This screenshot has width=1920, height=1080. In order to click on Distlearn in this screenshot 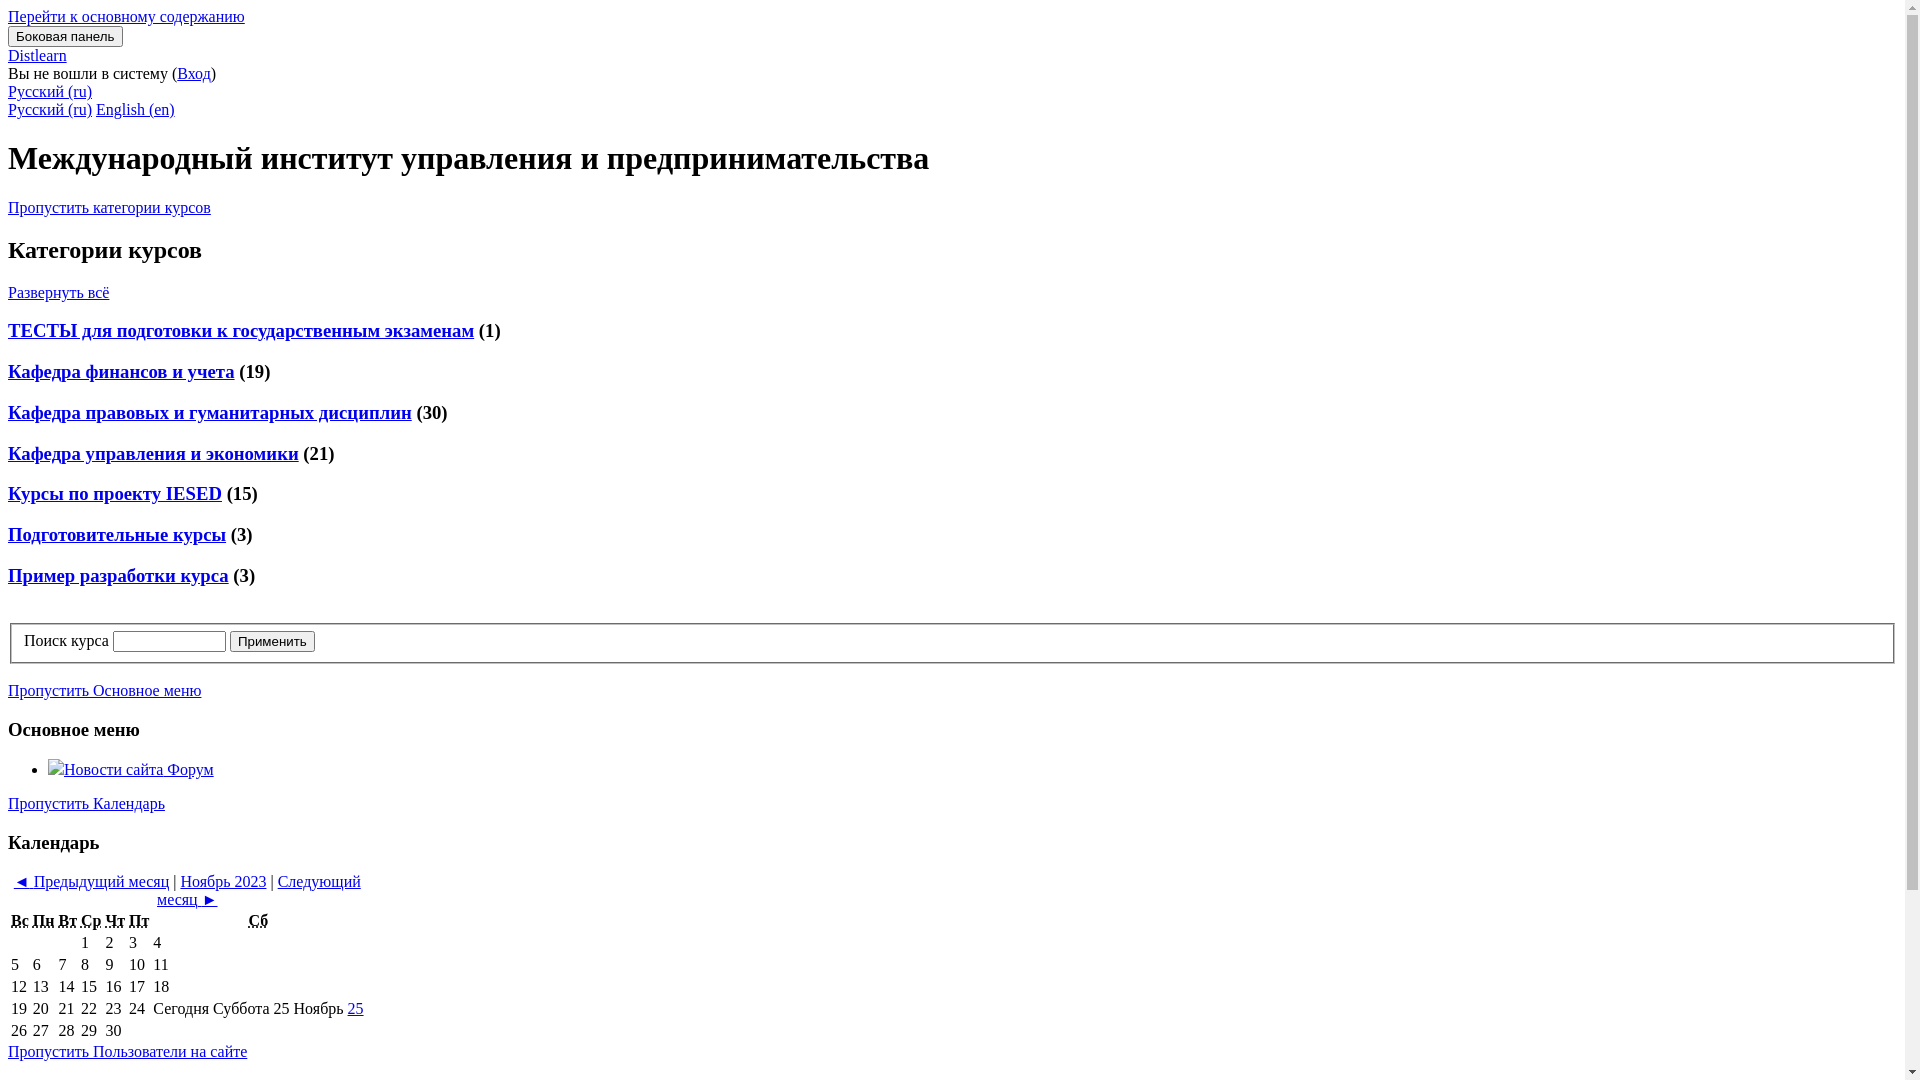, I will do `click(38, 56)`.